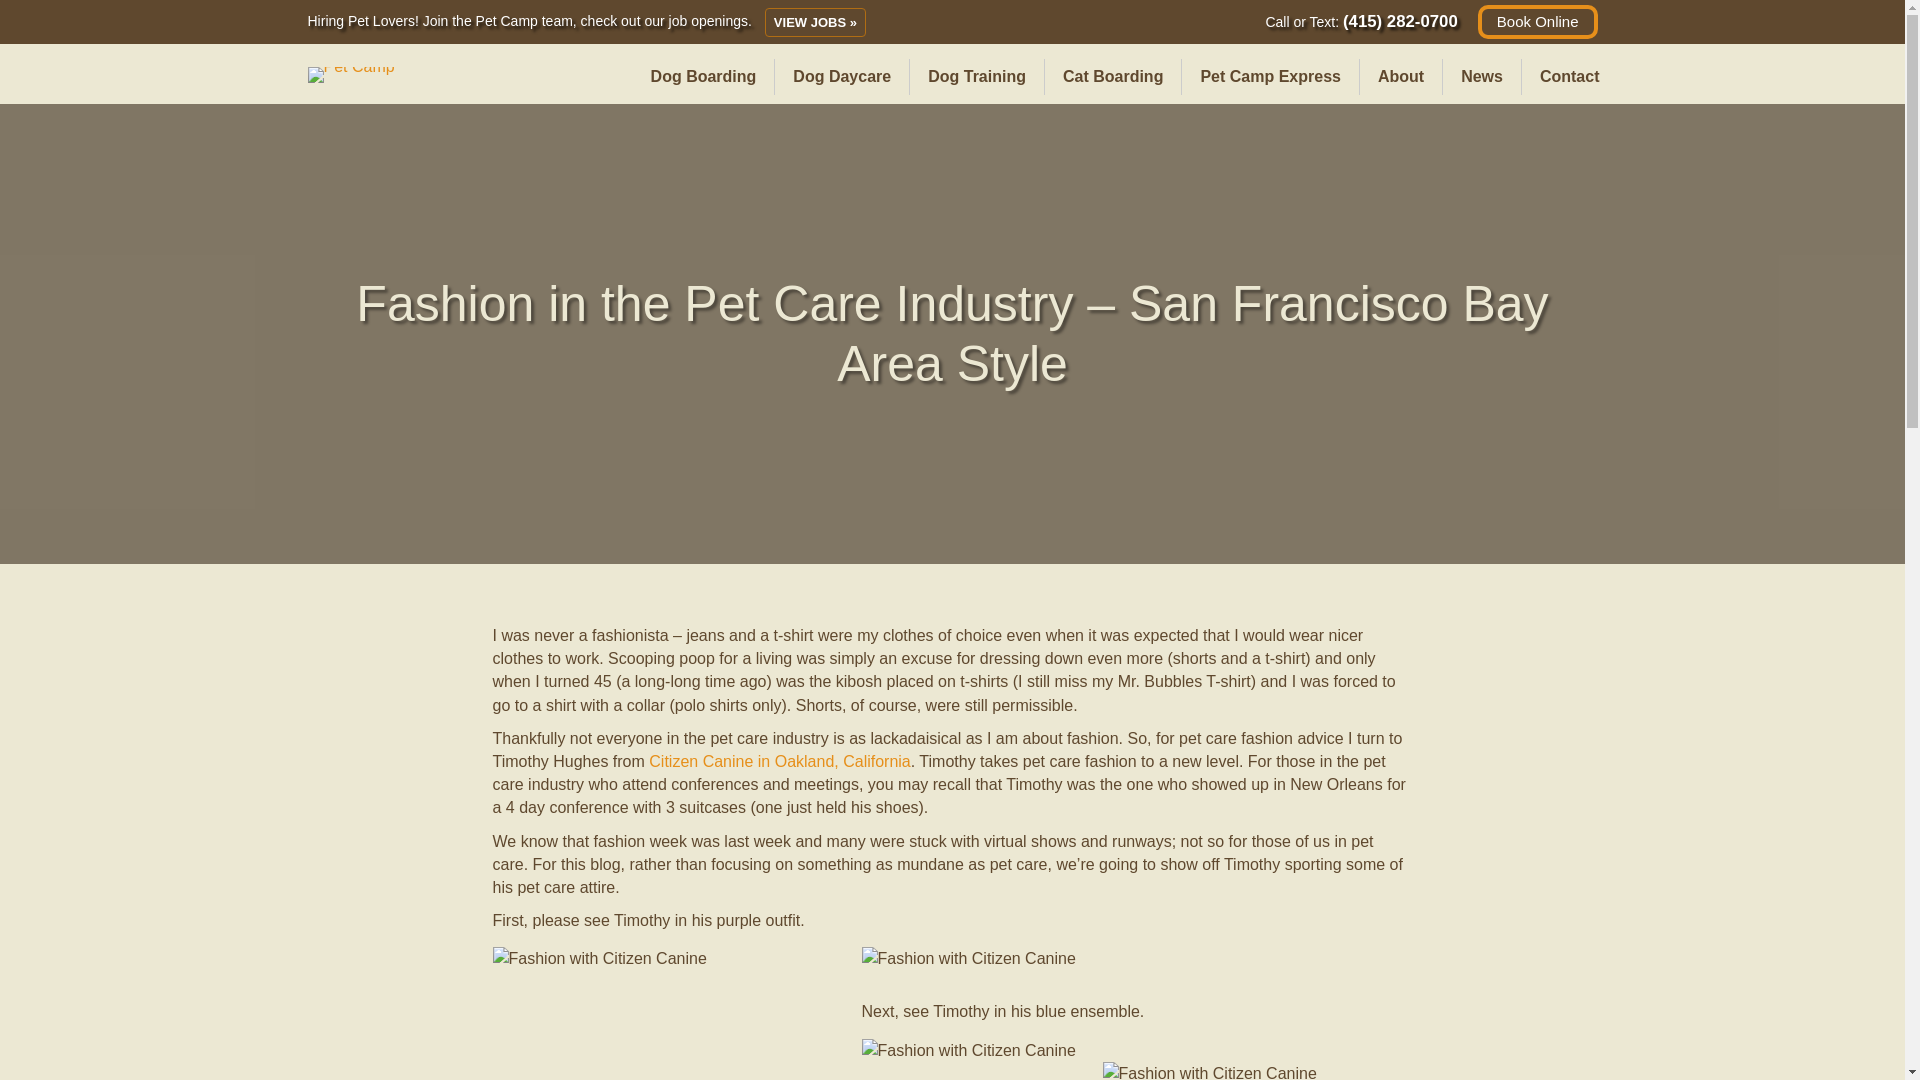 The width and height of the screenshot is (1920, 1080). Describe the element at coordinates (1538, 22) in the screenshot. I see `Book Online` at that location.